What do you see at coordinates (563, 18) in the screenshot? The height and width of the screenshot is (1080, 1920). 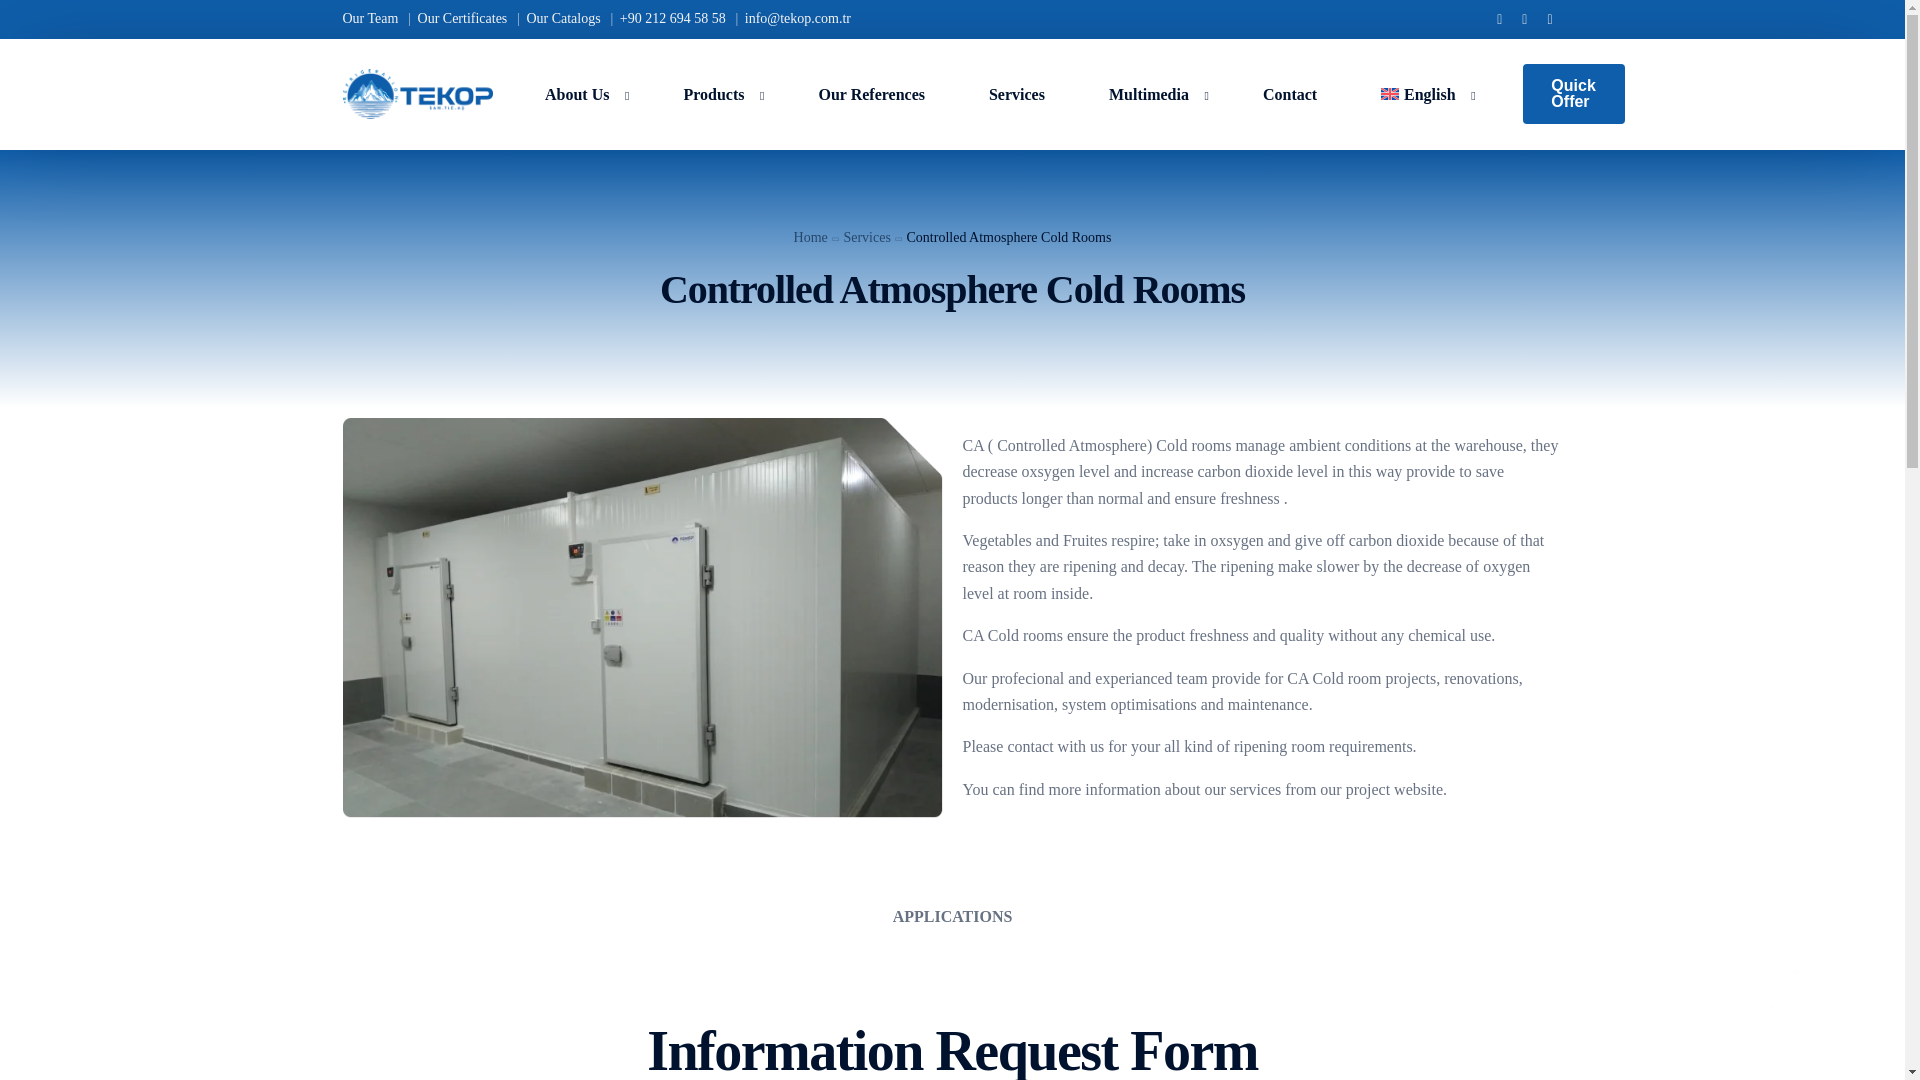 I see `Our Catalogs` at bounding box center [563, 18].